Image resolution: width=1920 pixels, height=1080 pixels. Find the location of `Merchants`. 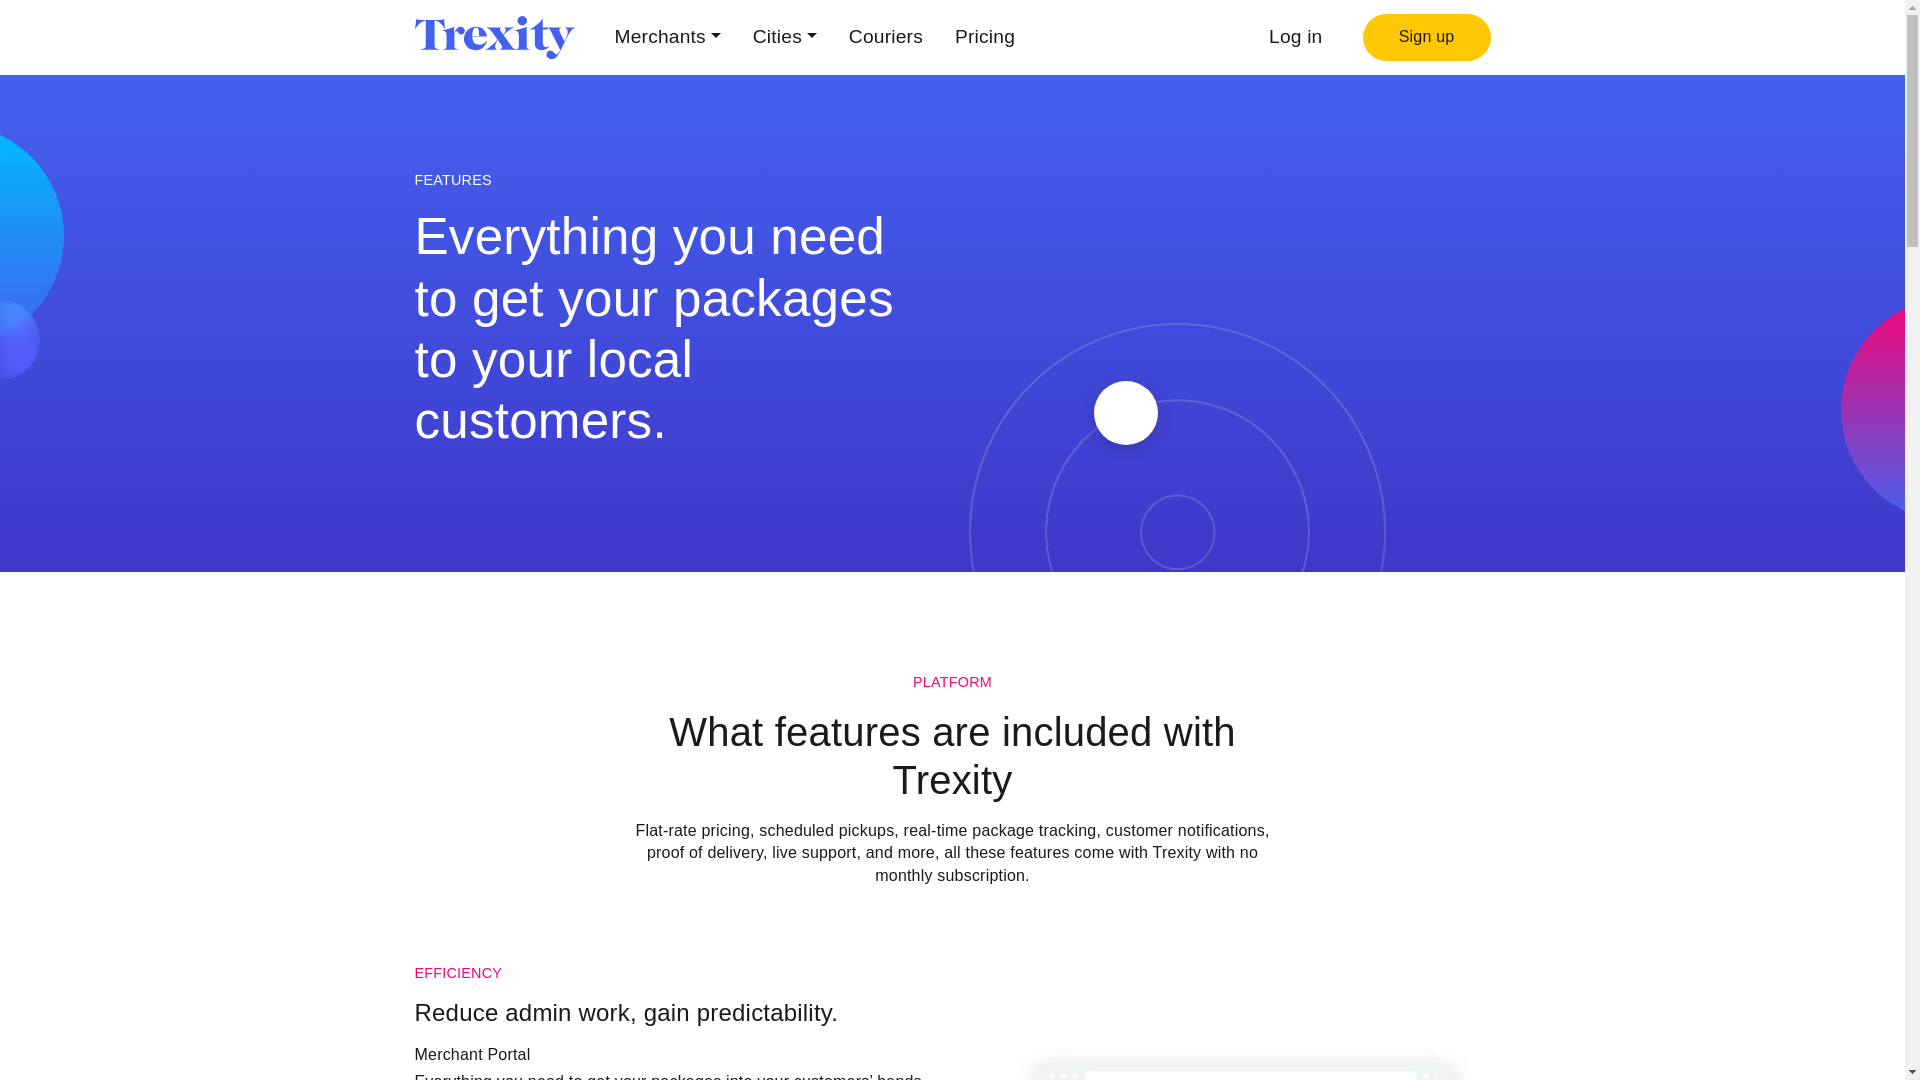

Merchants is located at coordinates (666, 36).